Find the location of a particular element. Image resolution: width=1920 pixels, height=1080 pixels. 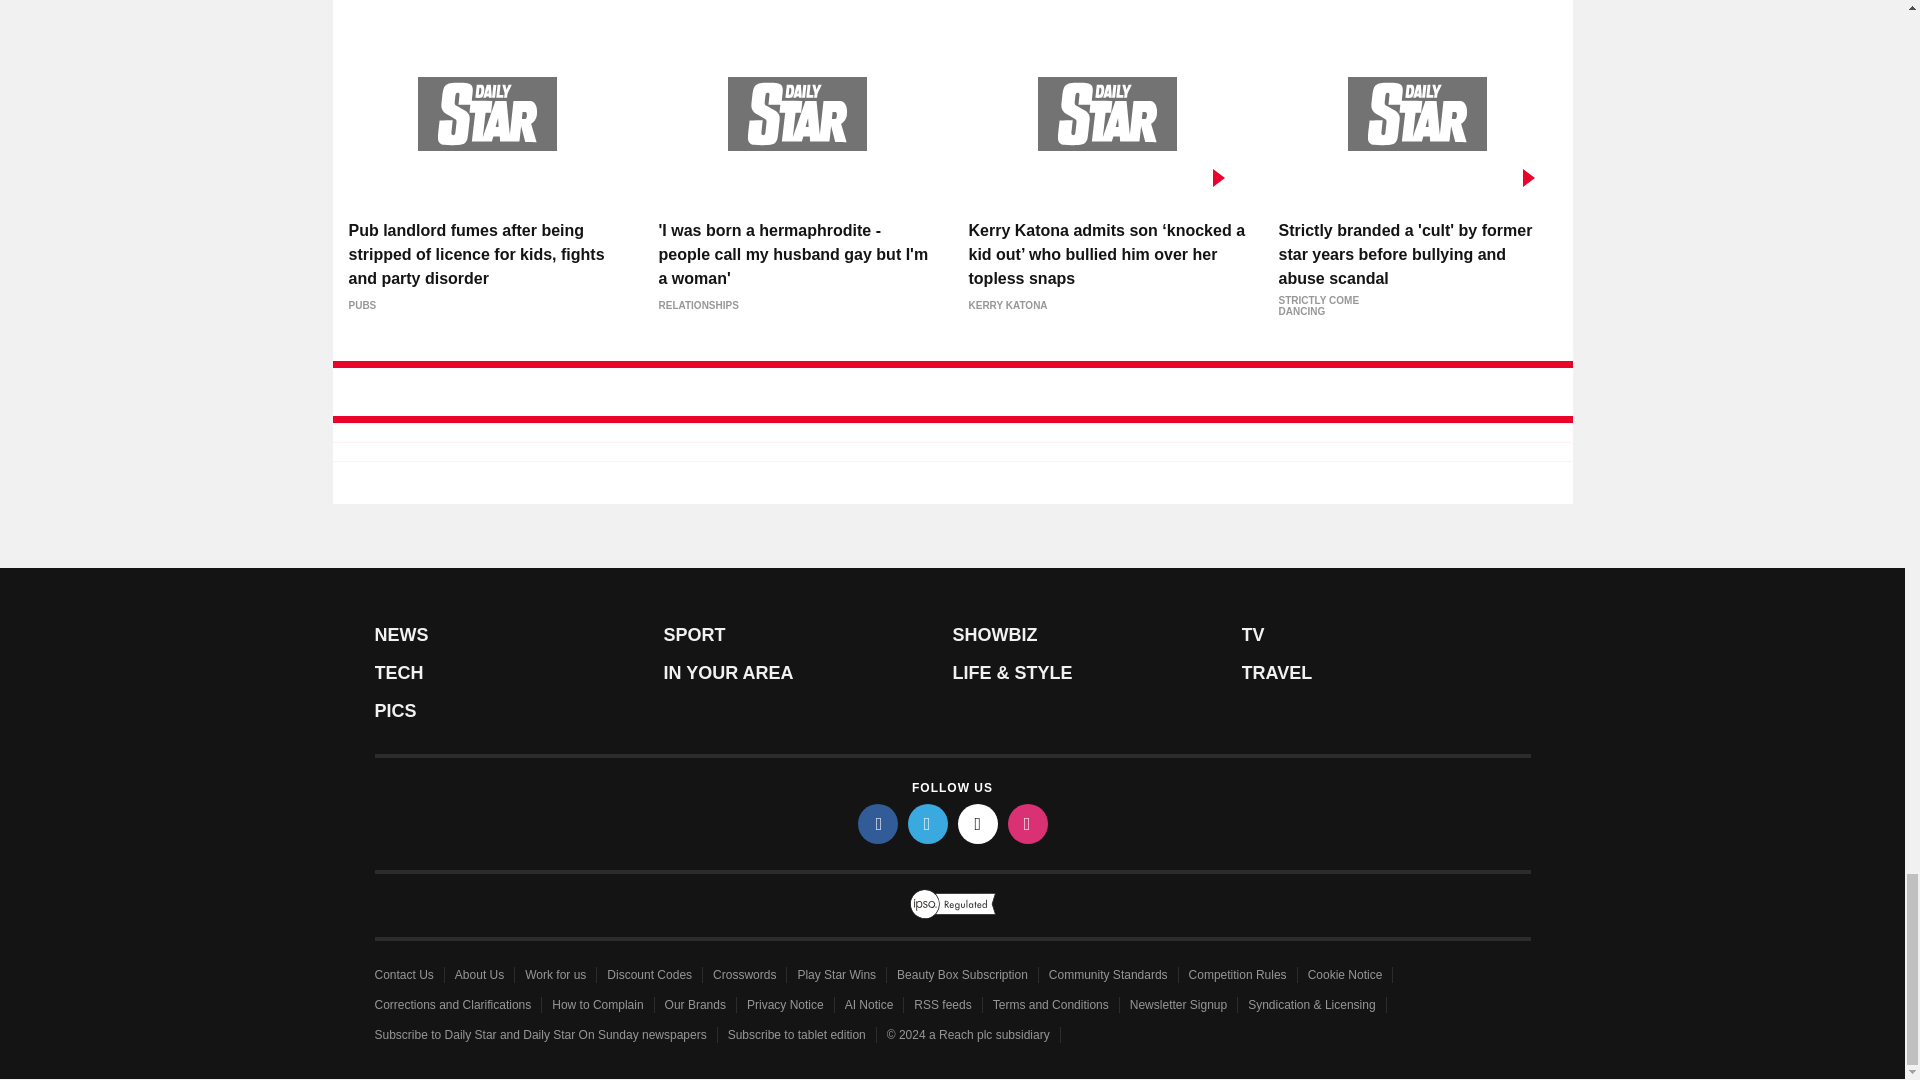

facebook is located at coordinates (878, 823).